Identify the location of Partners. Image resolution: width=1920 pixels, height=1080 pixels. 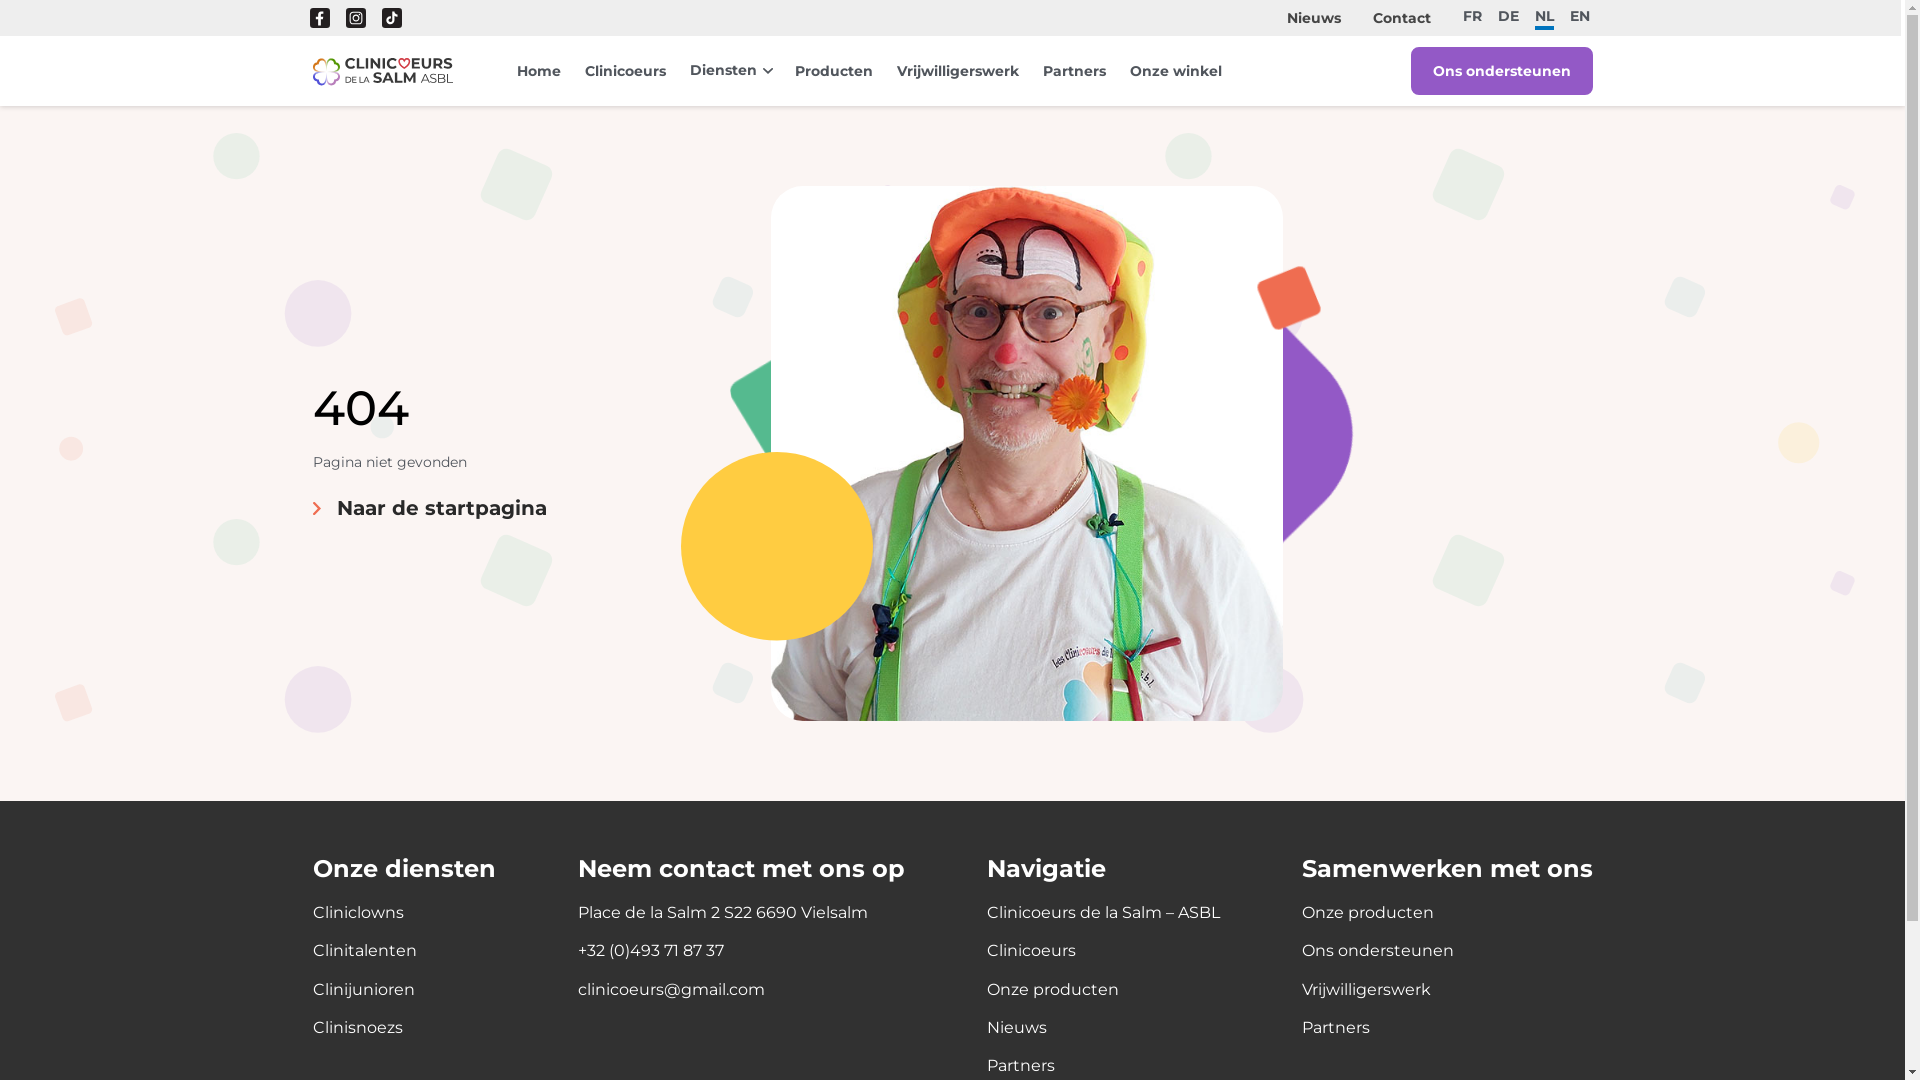
(1020, 1066).